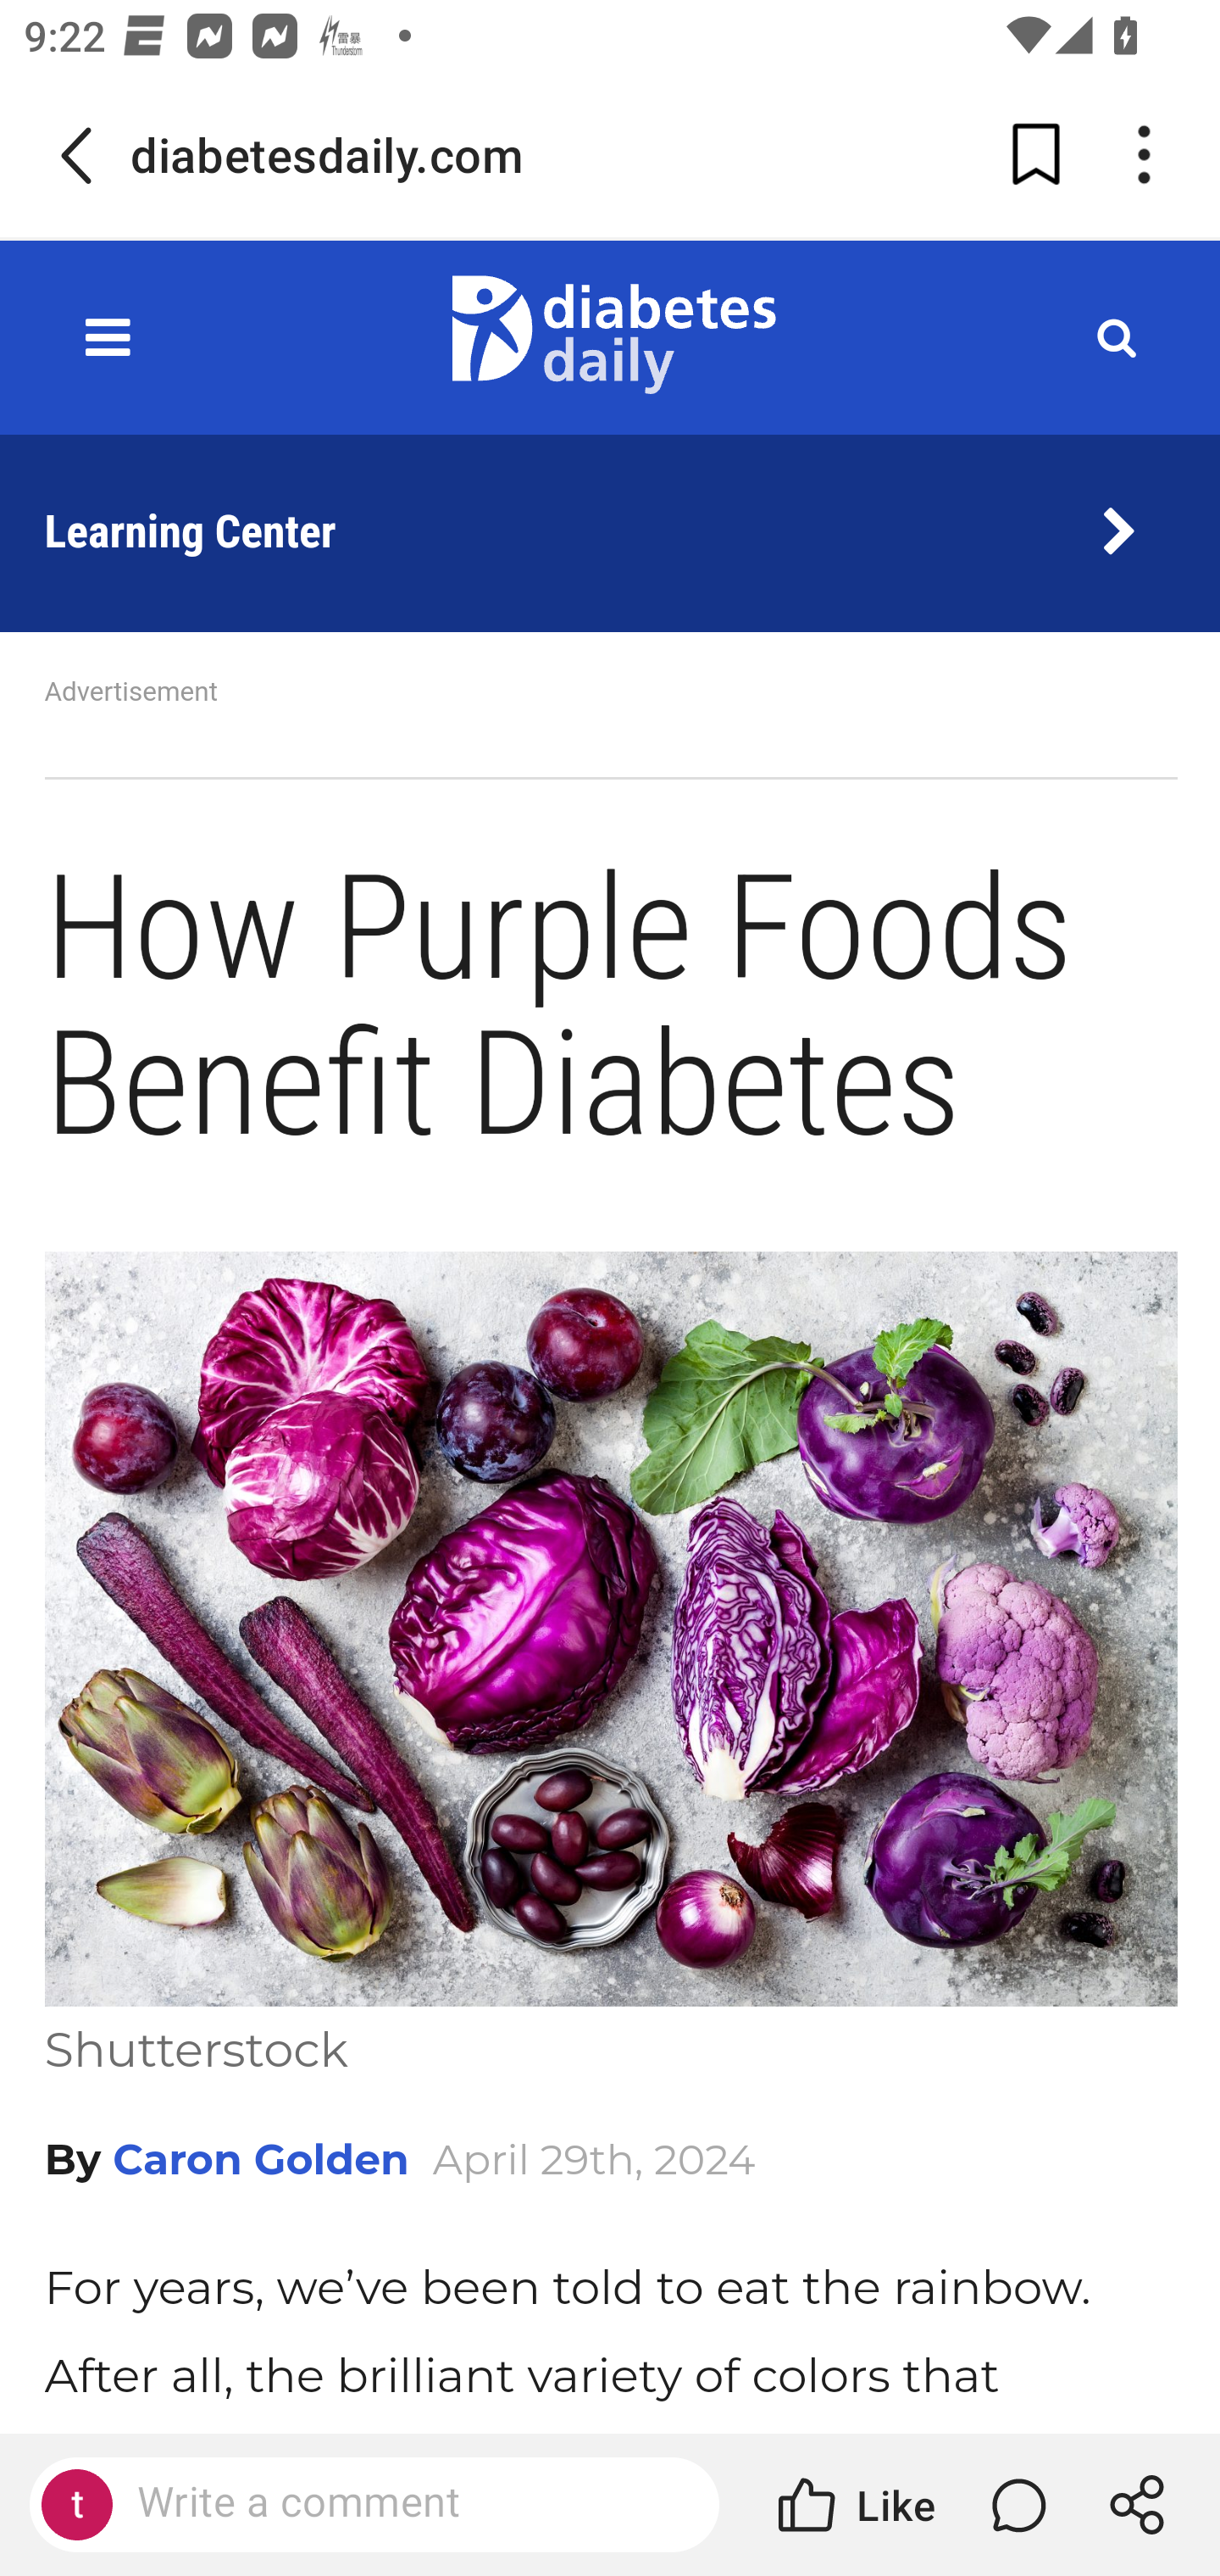 The height and width of the screenshot is (2576, 1220). What do you see at coordinates (403, 2503) in the screenshot?
I see `Write a comment` at bounding box center [403, 2503].